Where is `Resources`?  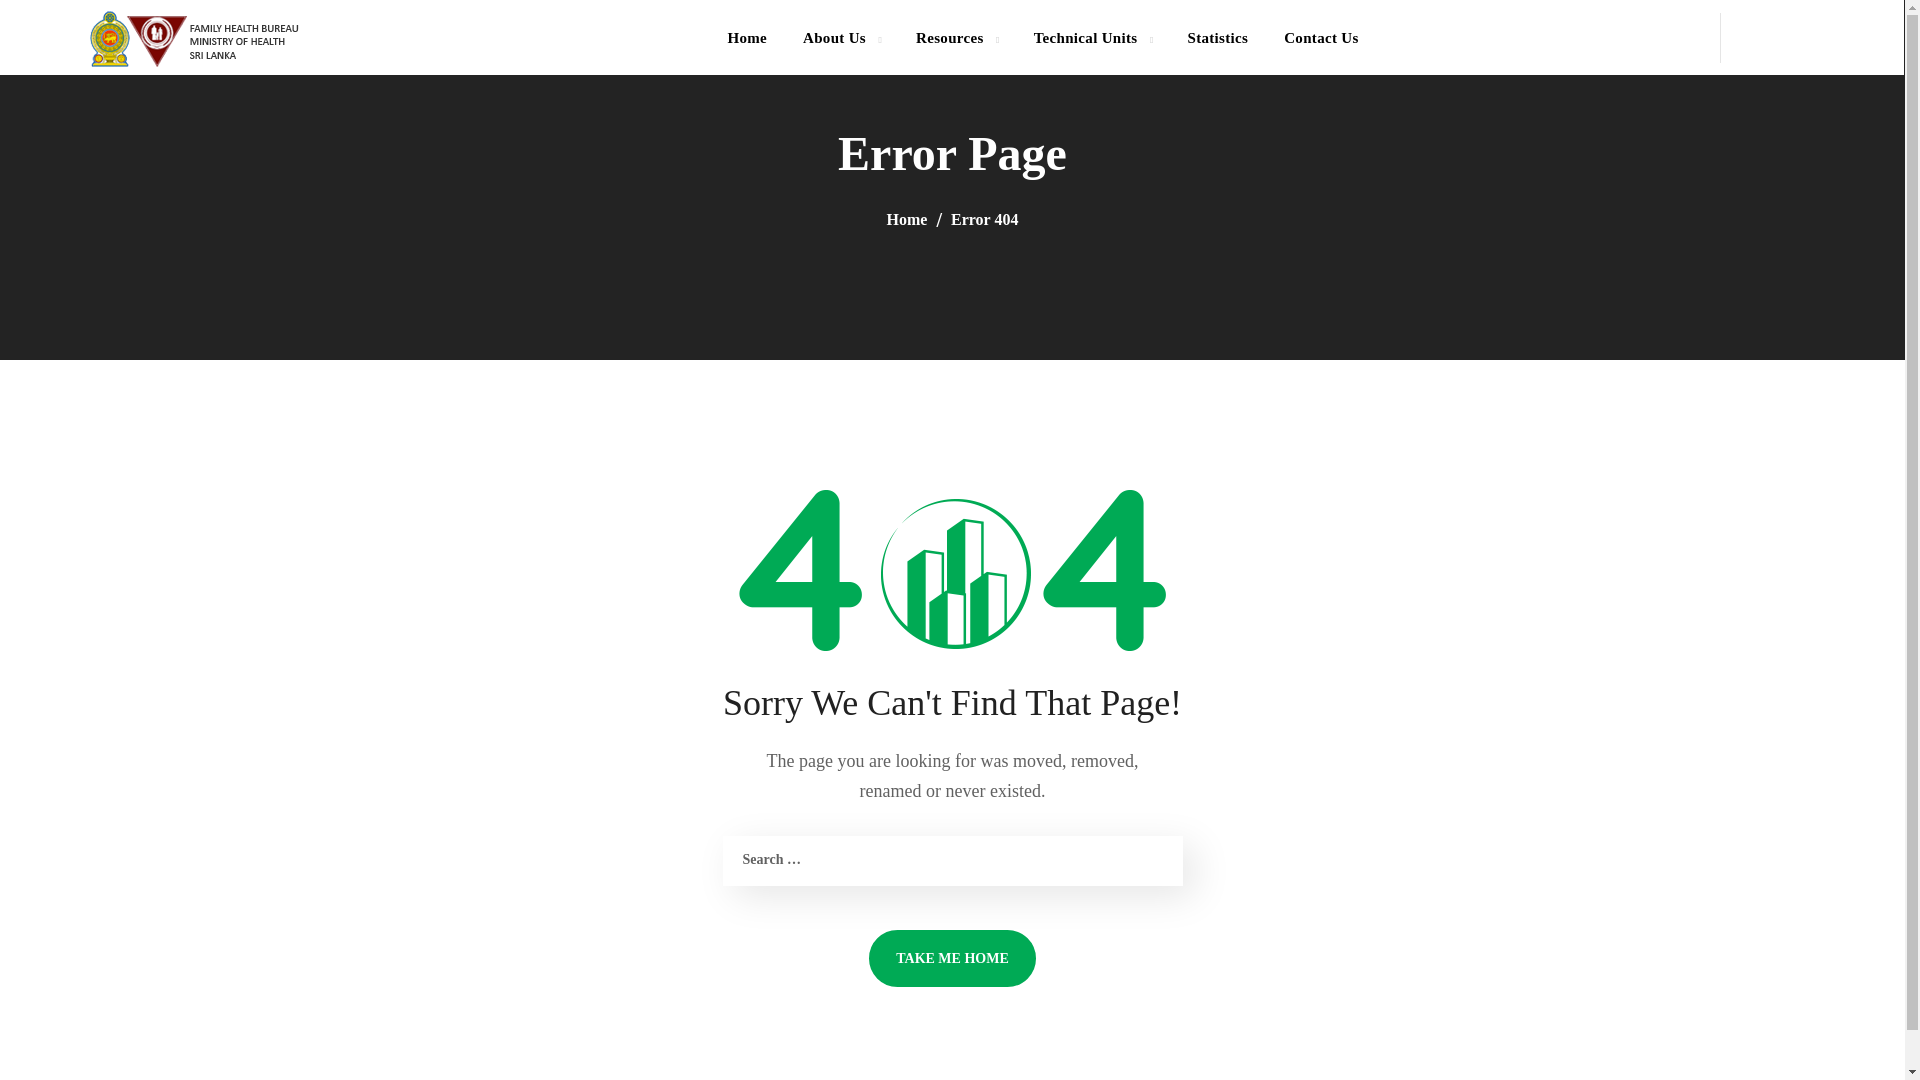 Resources is located at coordinates (956, 37).